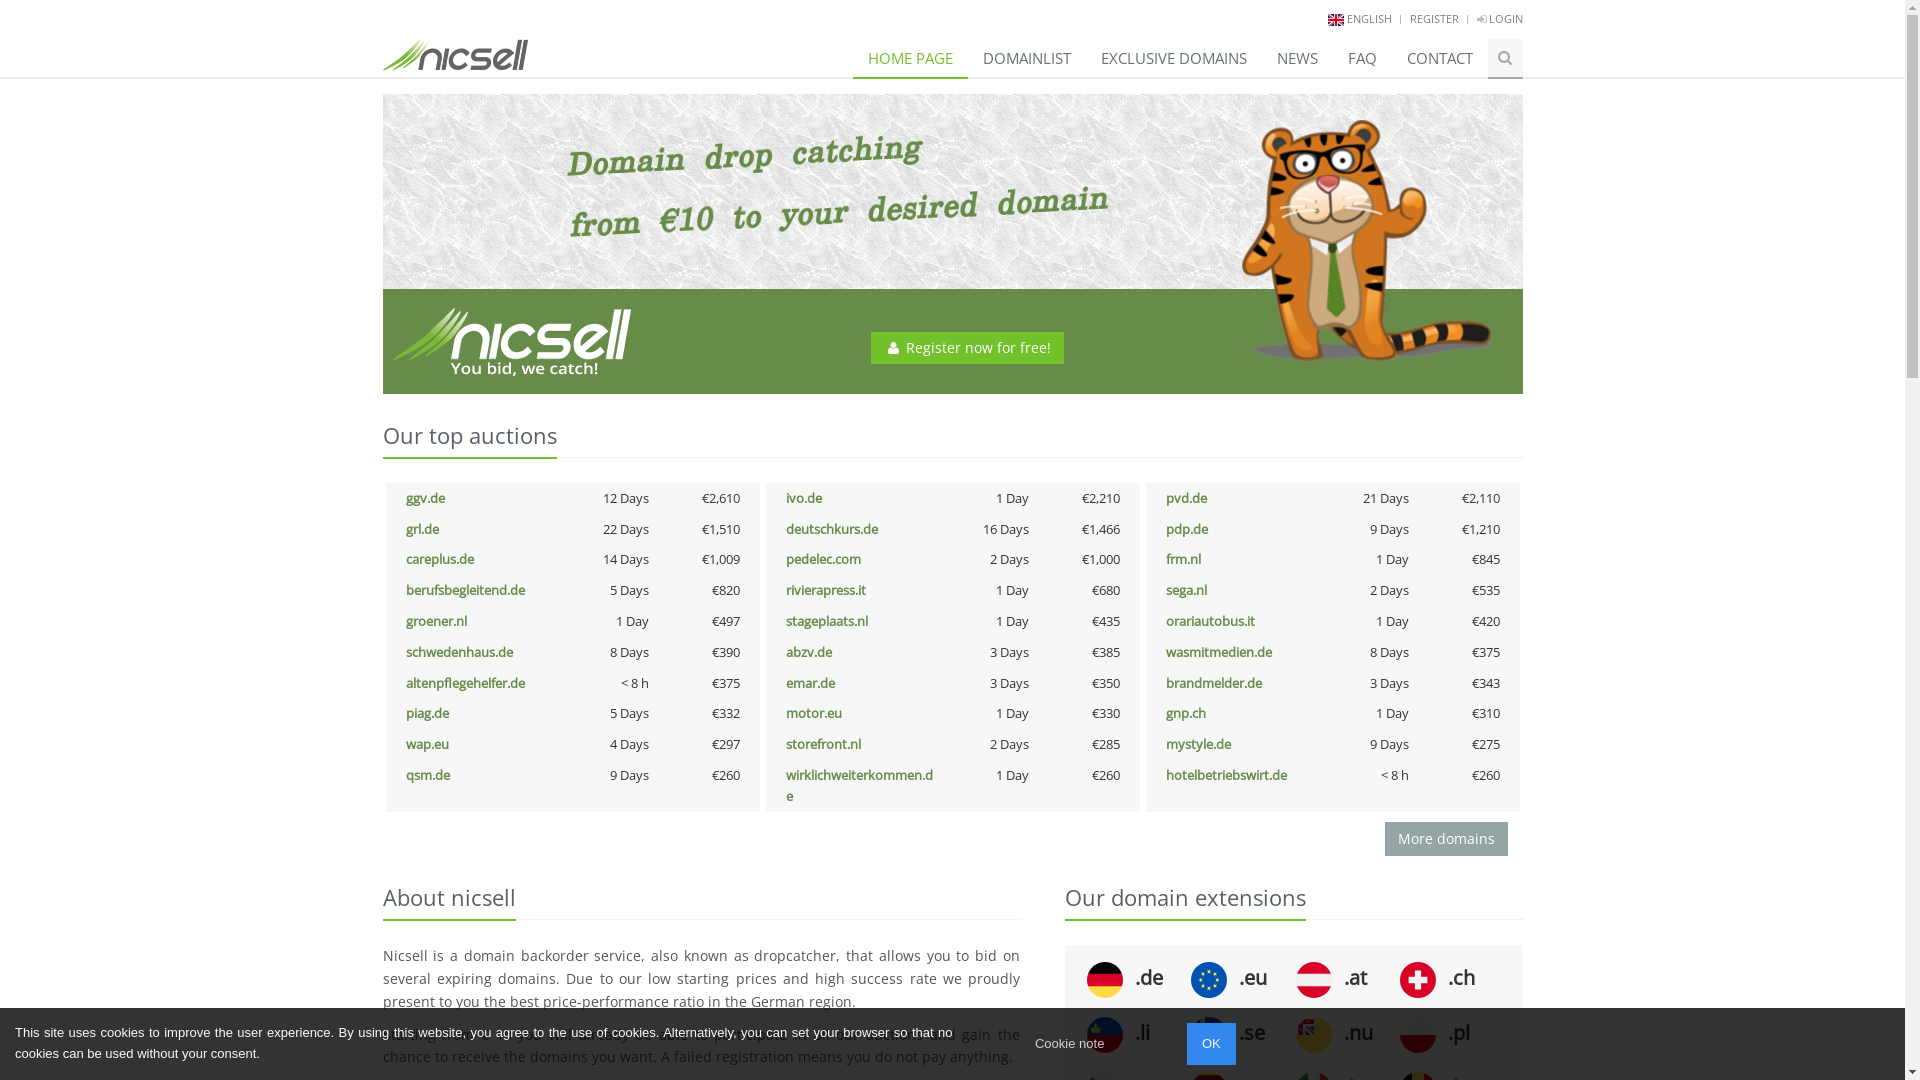 The width and height of the screenshot is (1920, 1080). Describe the element at coordinates (1214, 683) in the screenshot. I see `brandmelder.de` at that location.